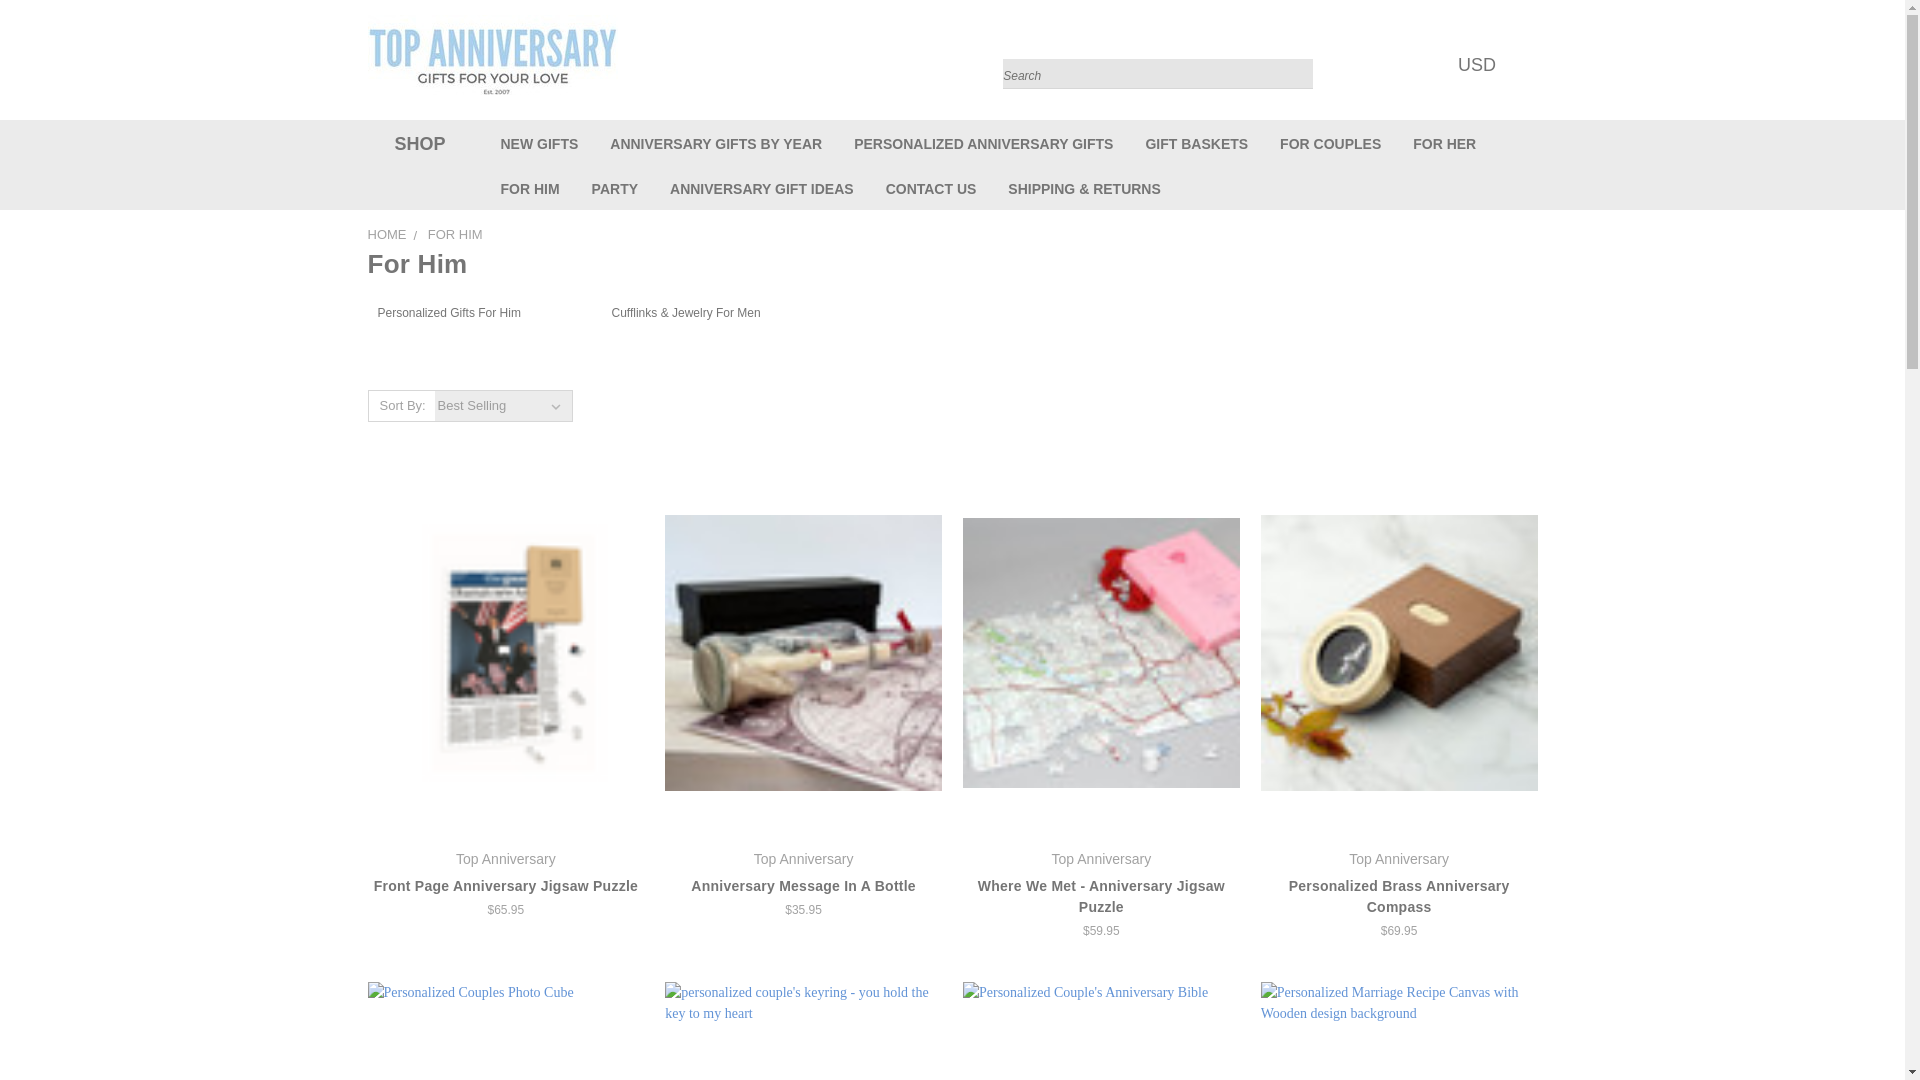  What do you see at coordinates (415, 144) in the screenshot?
I see `SHOP` at bounding box center [415, 144].